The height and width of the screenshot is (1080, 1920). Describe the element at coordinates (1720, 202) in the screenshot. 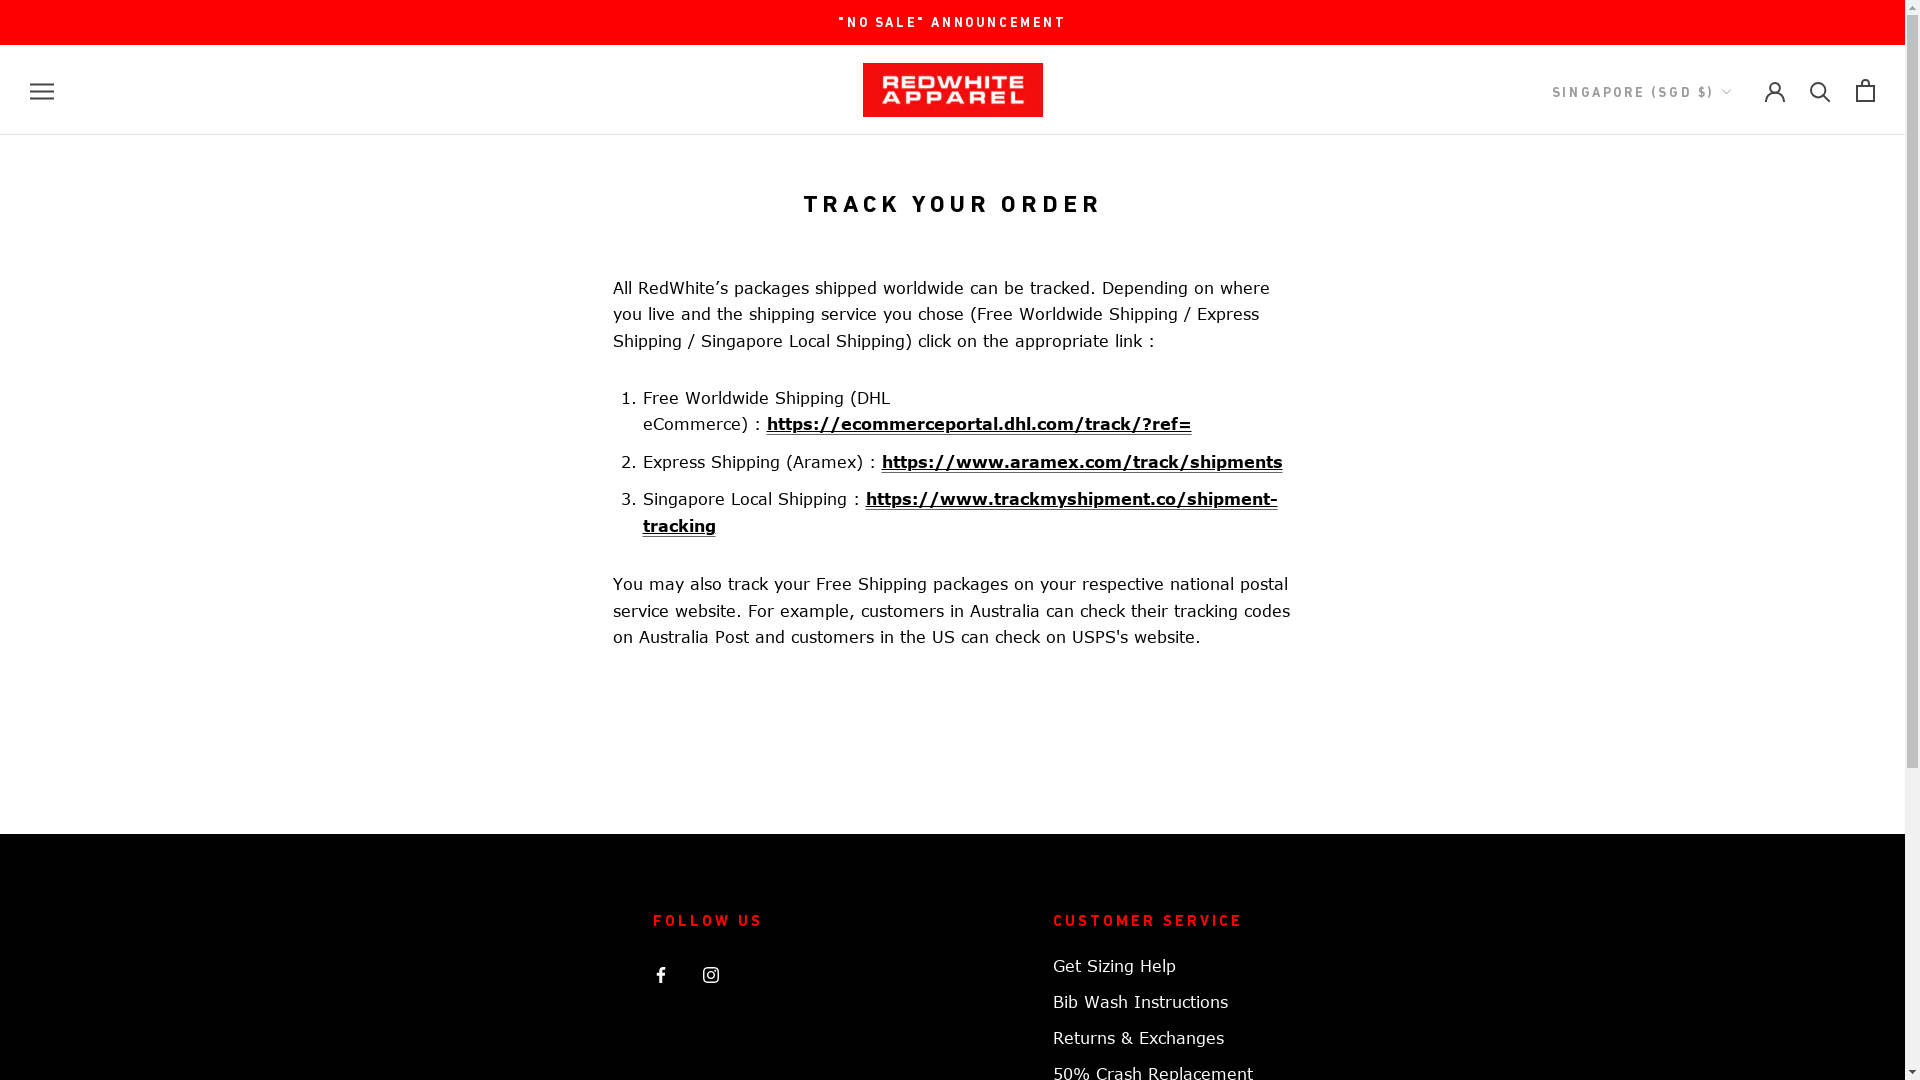

I see `AT` at that location.